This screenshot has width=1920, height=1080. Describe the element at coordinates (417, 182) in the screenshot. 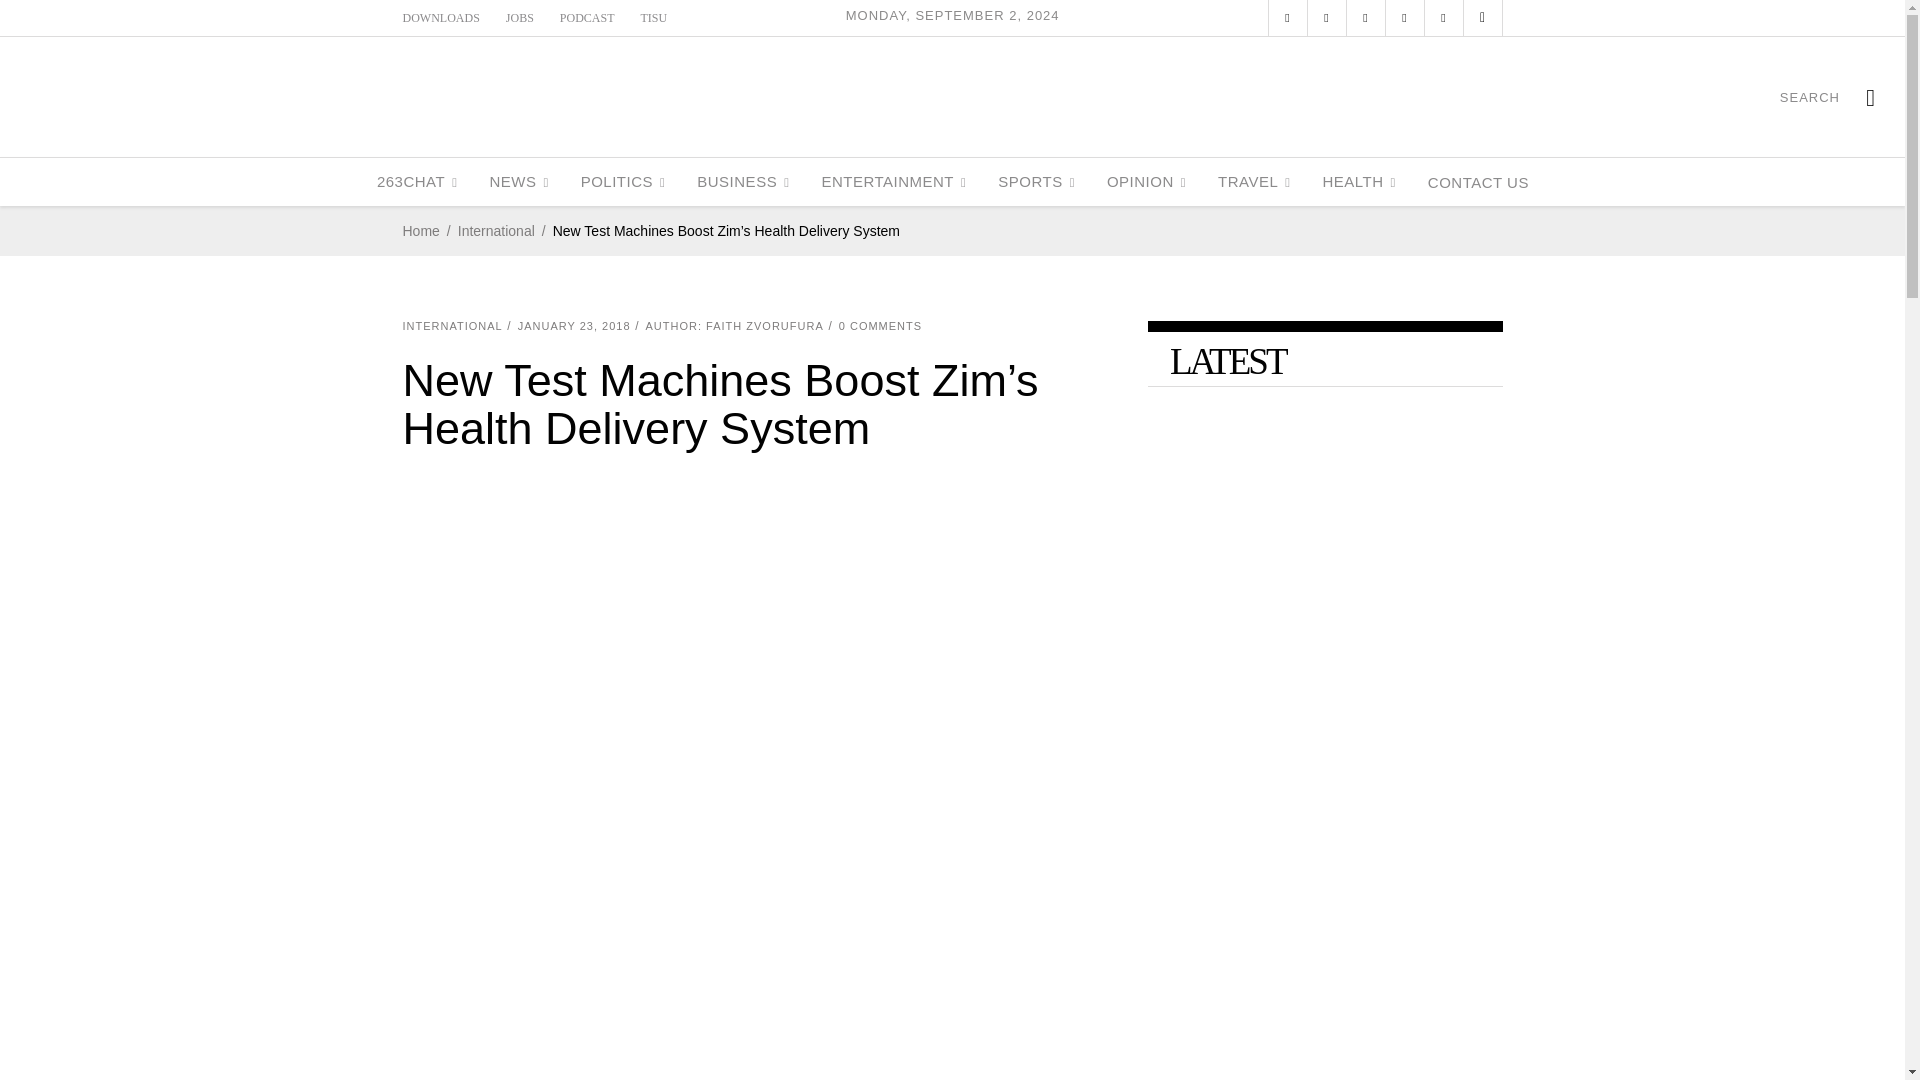

I see `263CHAT` at that location.